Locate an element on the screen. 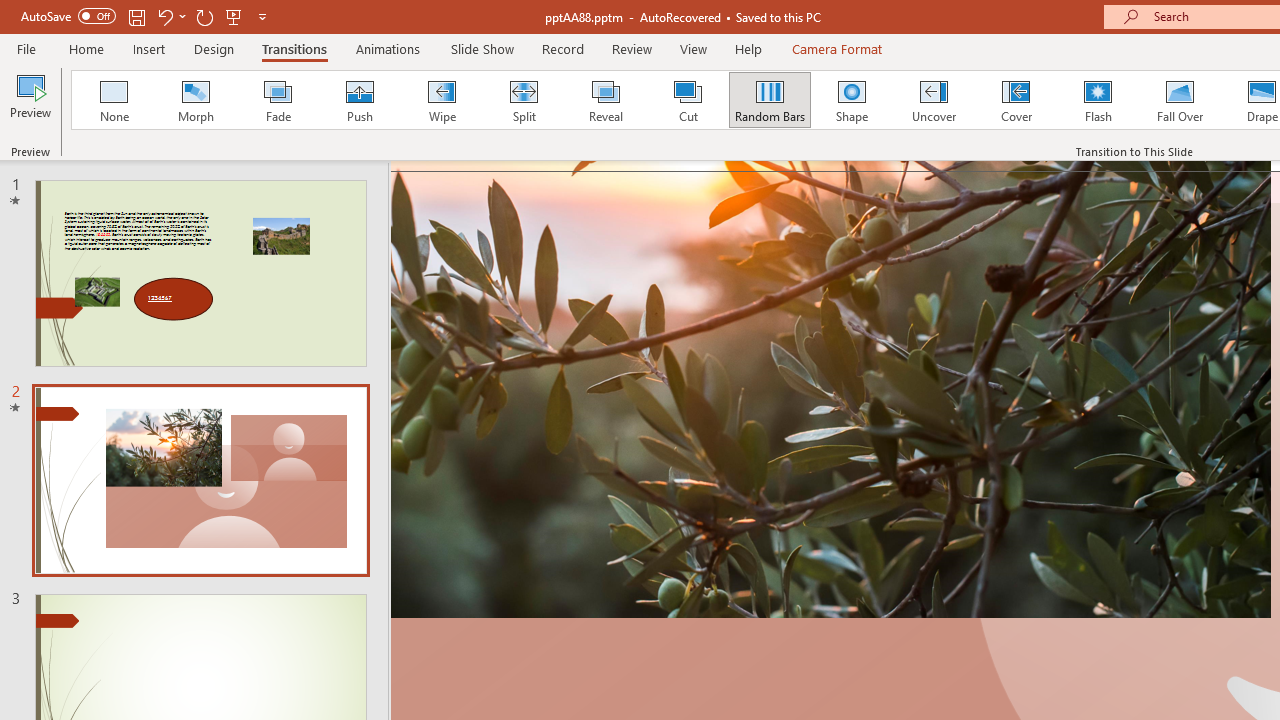 The image size is (1280, 720). Split is located at coordinates (523, 100).